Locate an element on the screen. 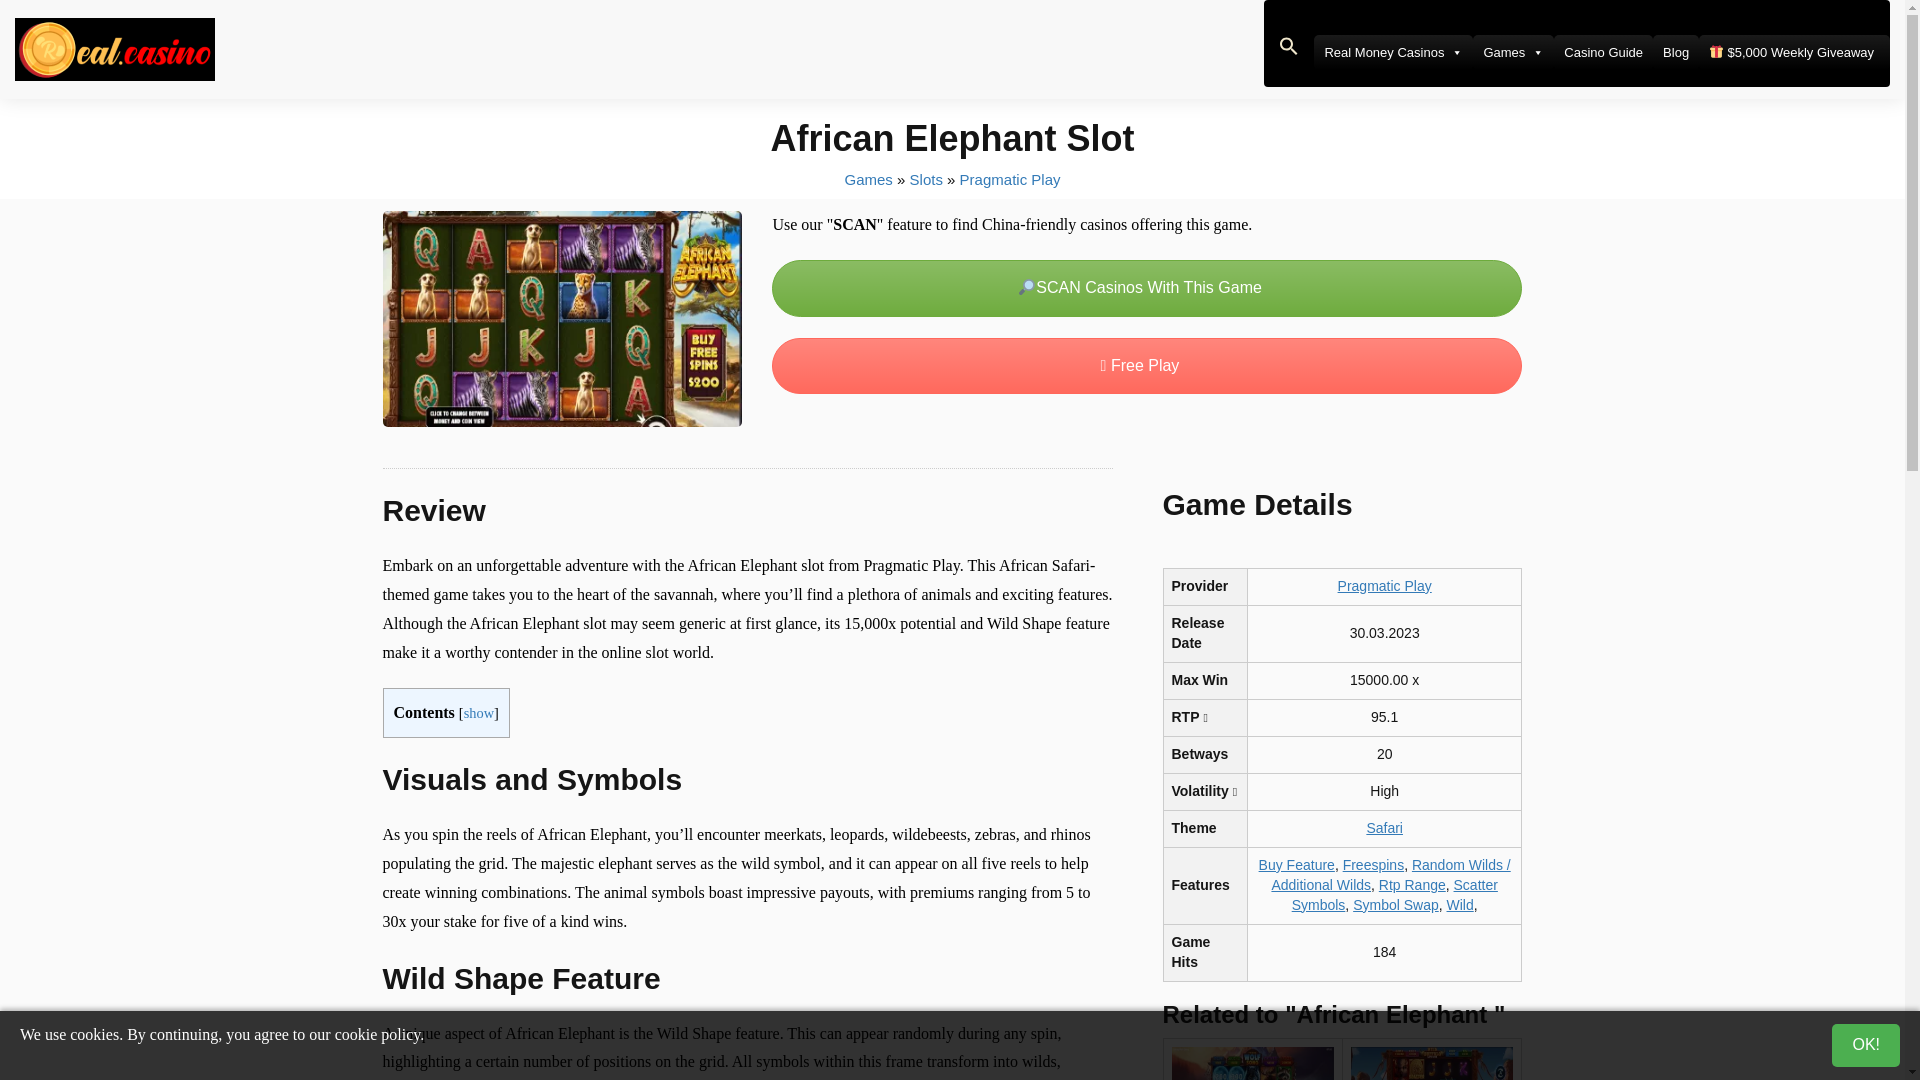 Image resolution: width=1920 pixels, height=1080 pixels. Pragmatic Play Slots is located at coordinates (1010, 178).